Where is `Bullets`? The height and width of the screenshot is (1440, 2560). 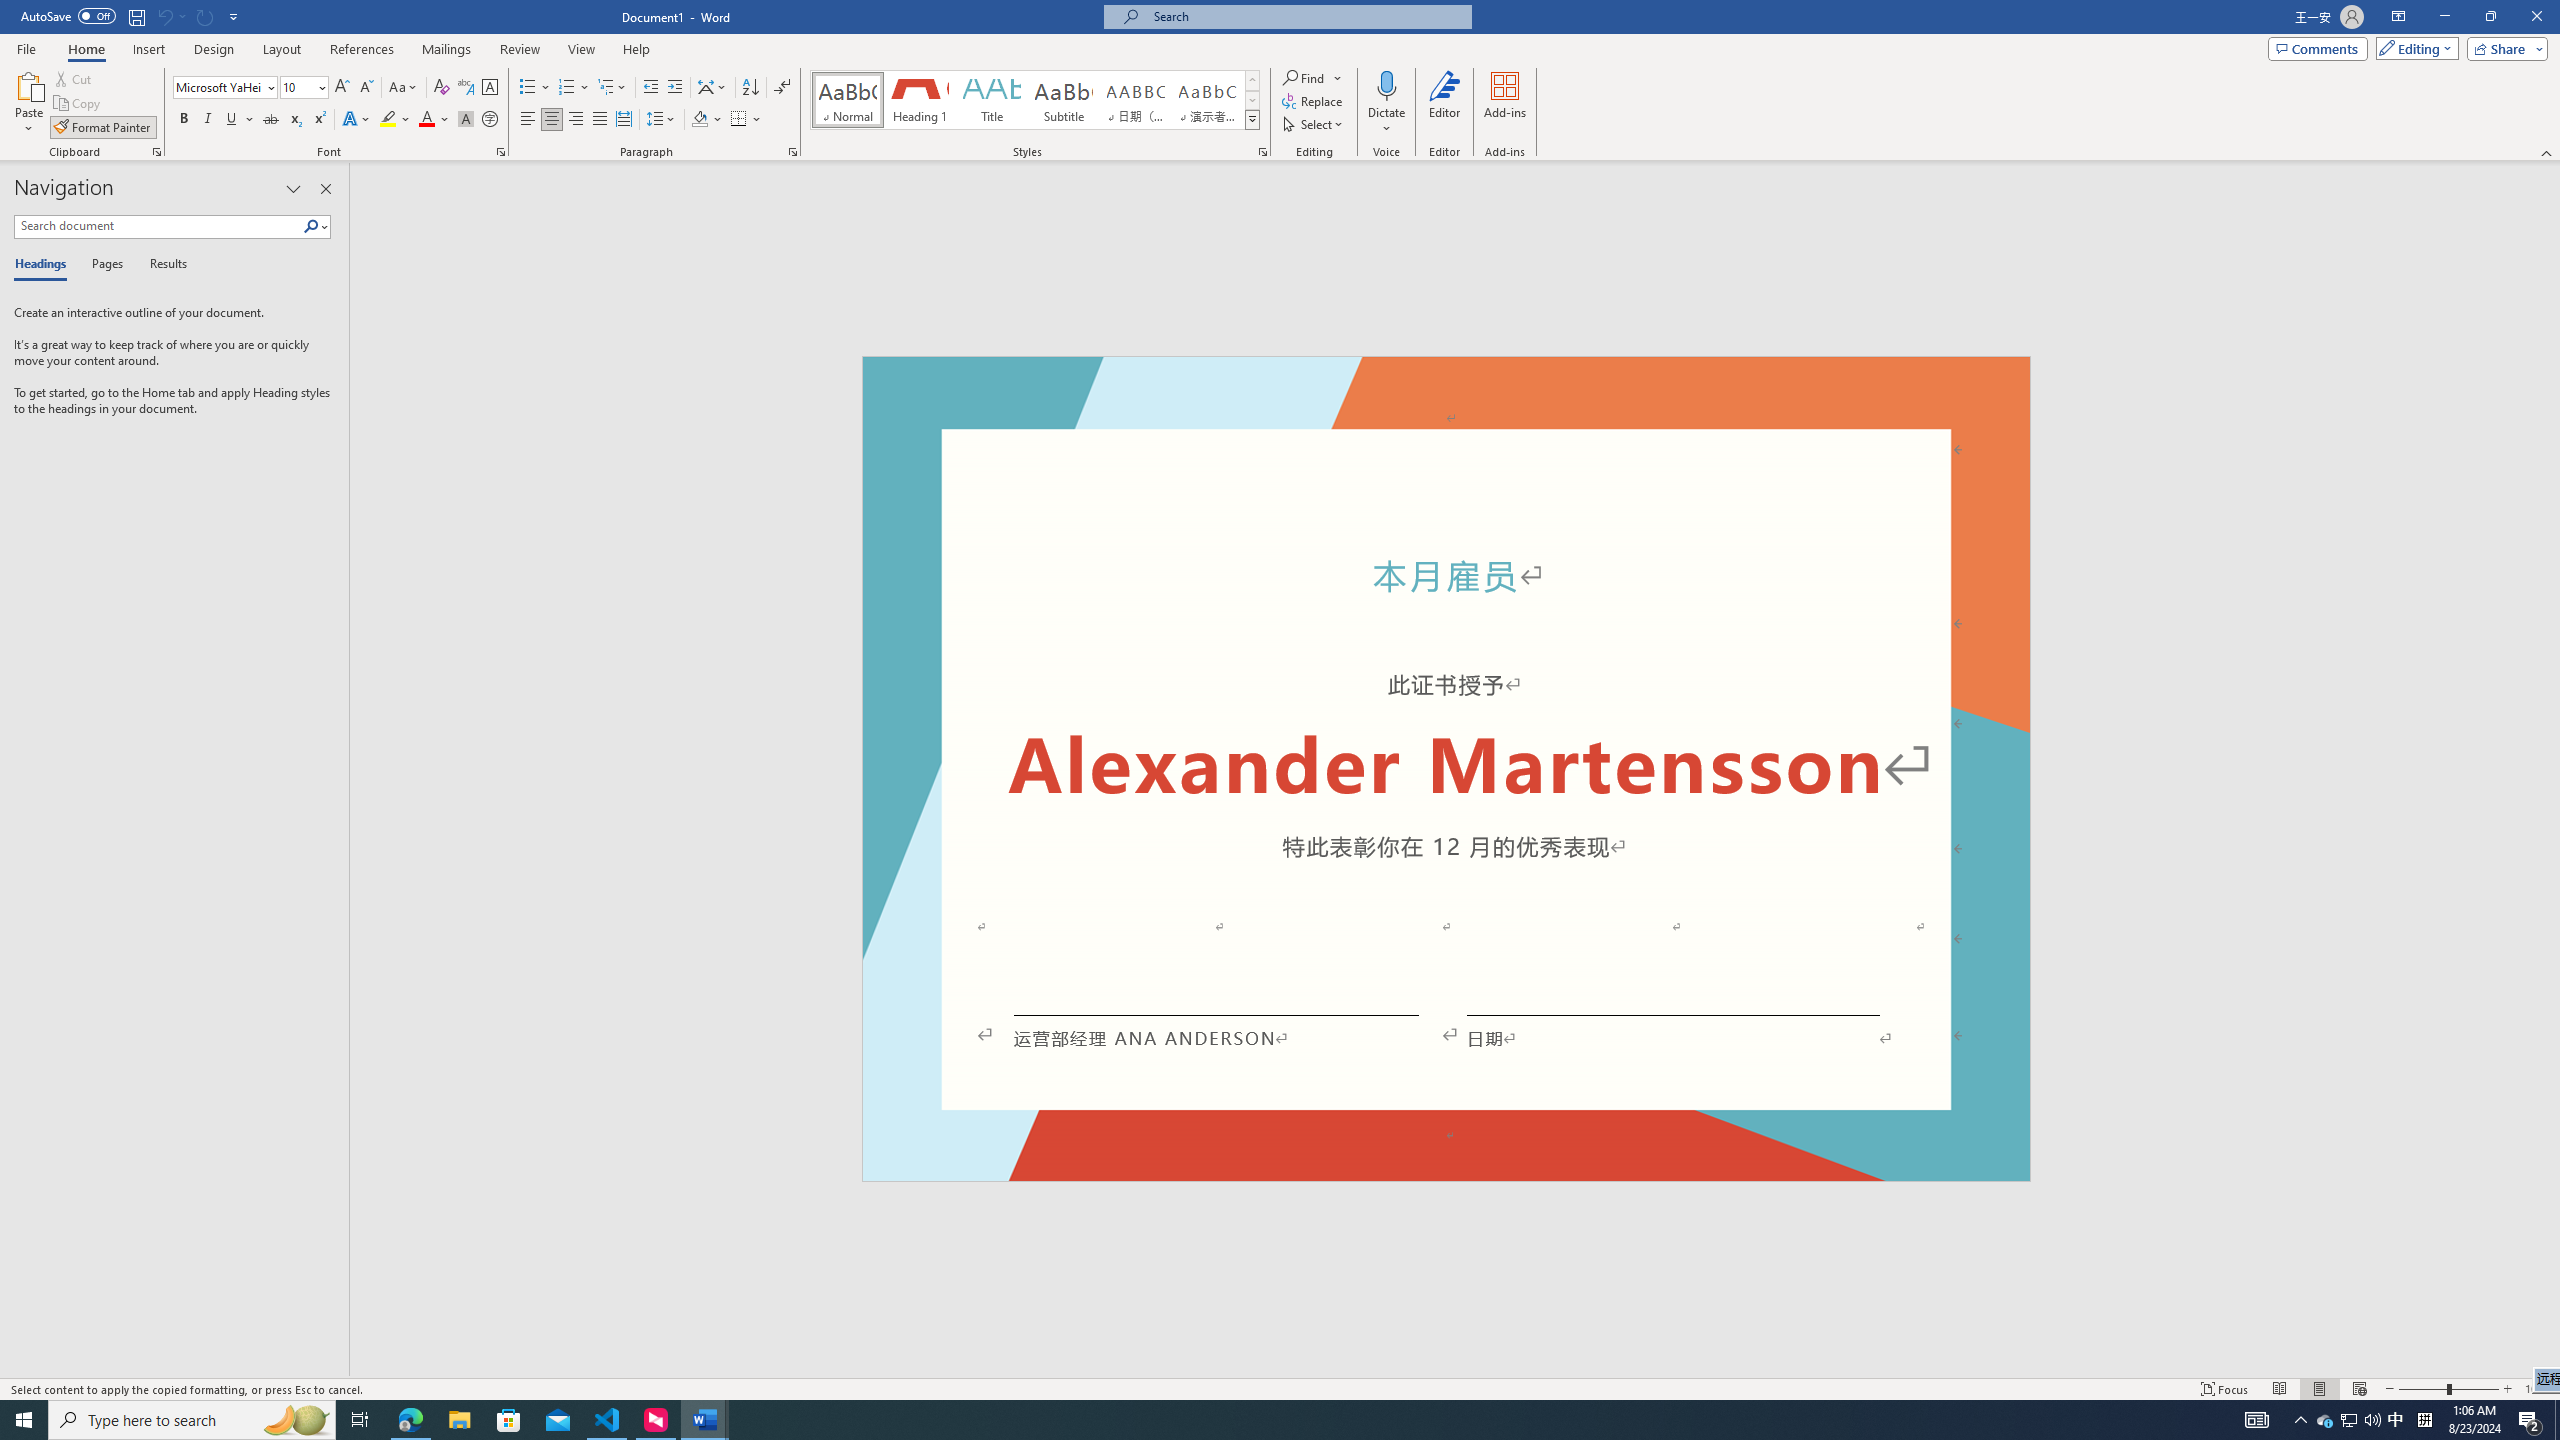 Bullets is located at coordinates (528, 88).